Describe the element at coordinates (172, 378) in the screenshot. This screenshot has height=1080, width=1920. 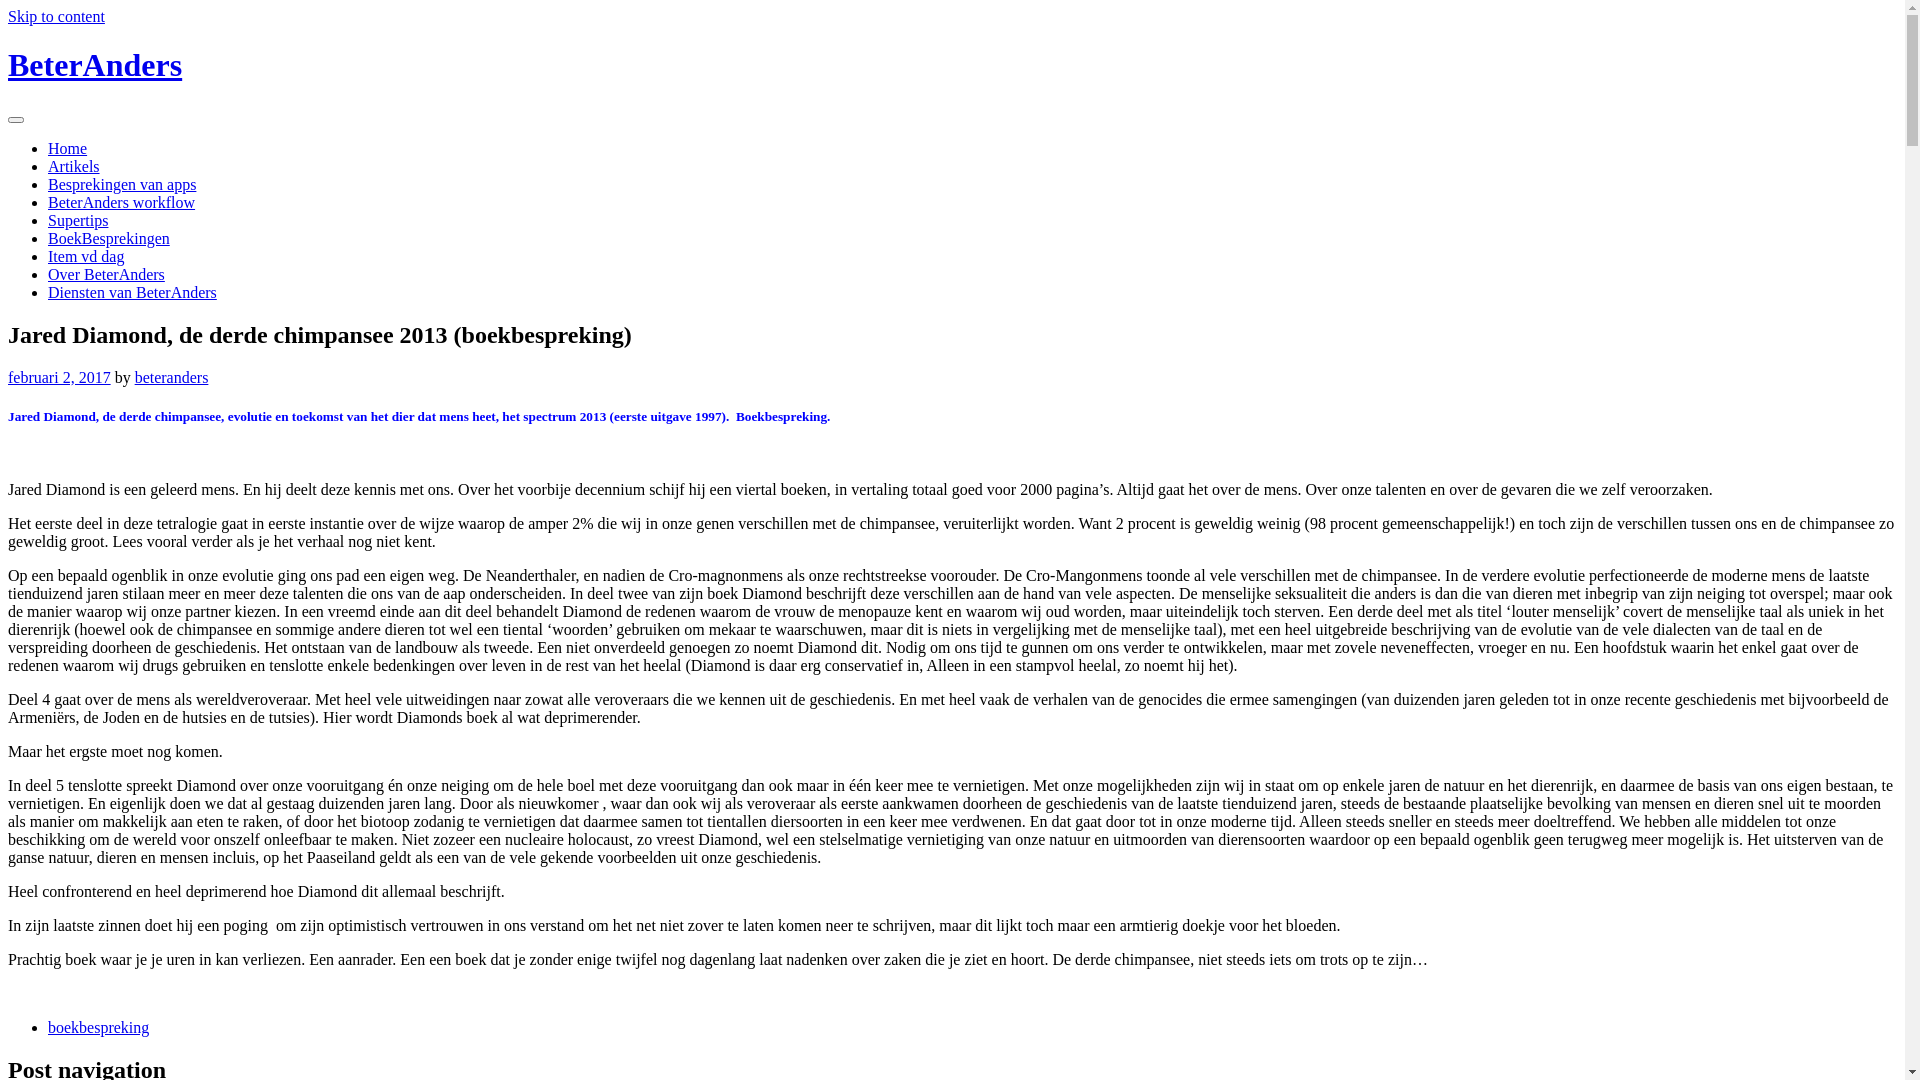
I see `beteranders` at that location.